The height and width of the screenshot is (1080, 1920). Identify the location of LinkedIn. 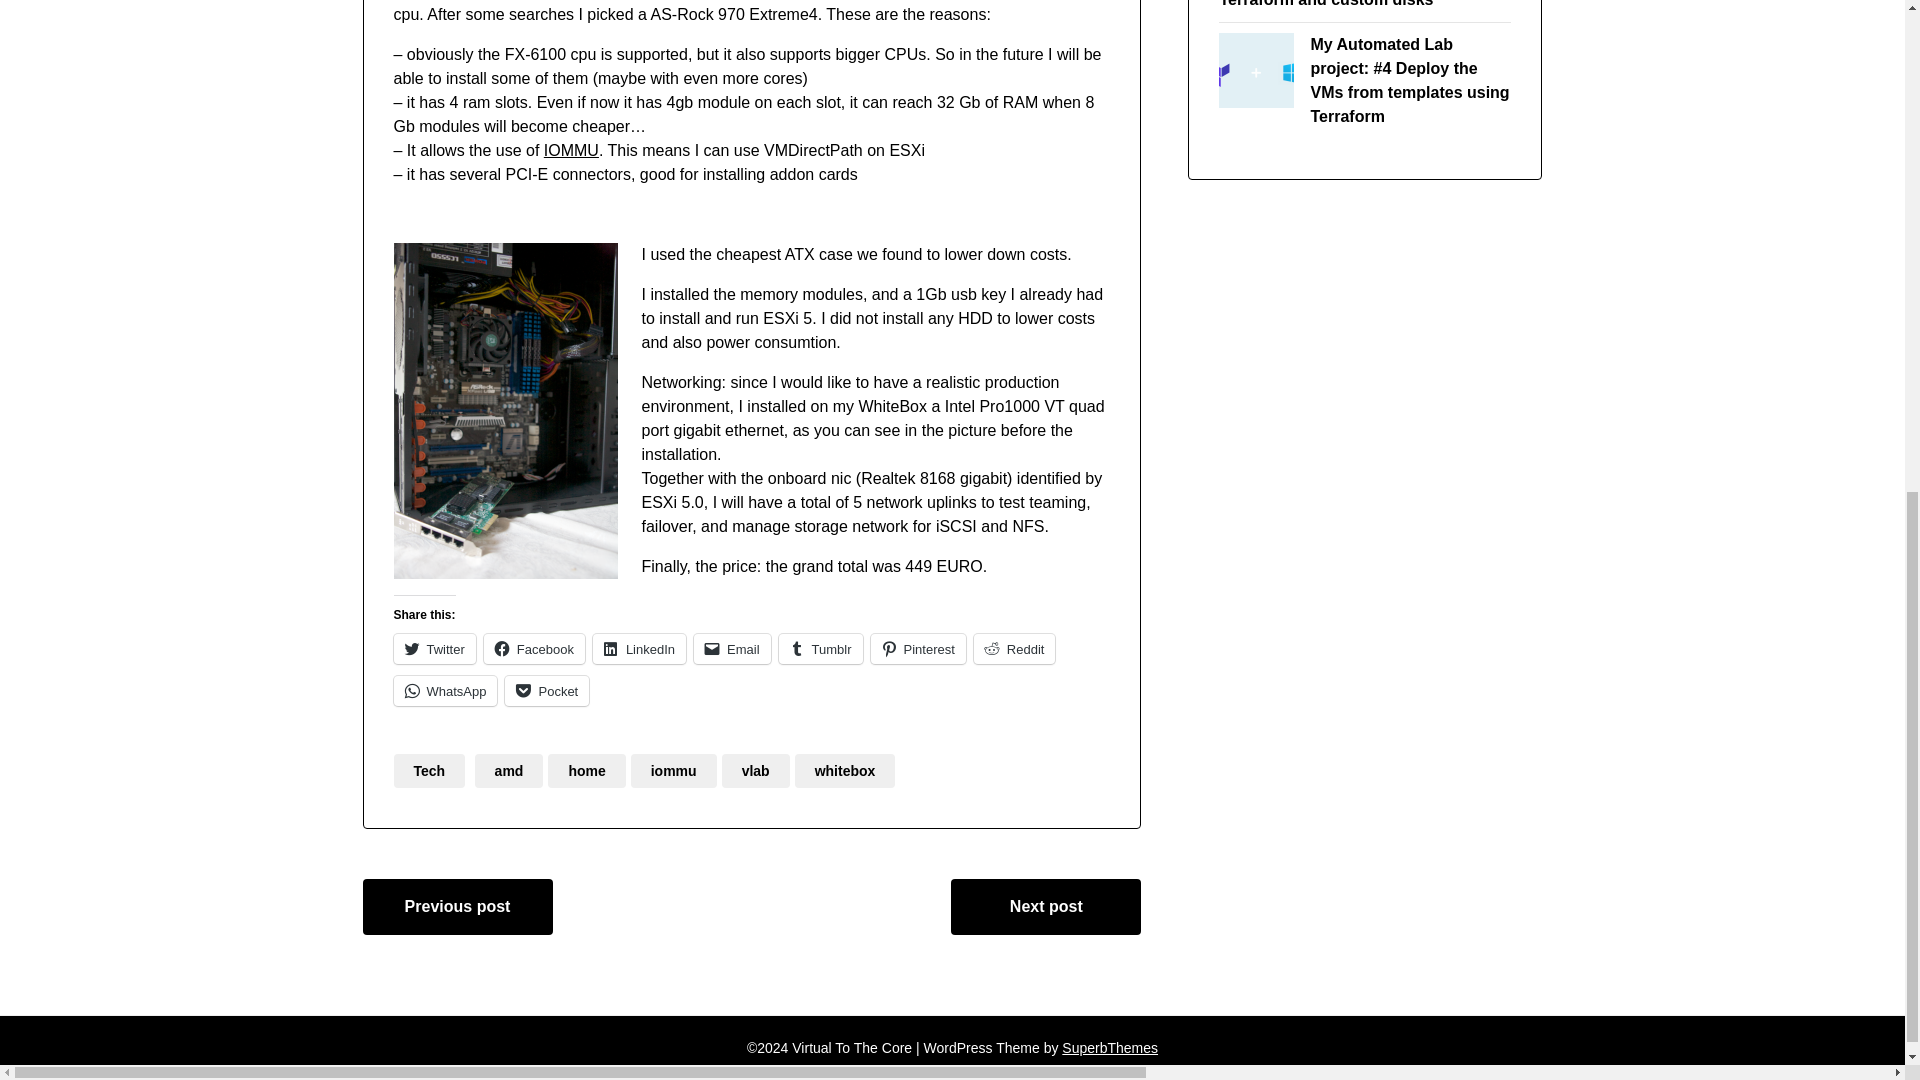
(639, 648).